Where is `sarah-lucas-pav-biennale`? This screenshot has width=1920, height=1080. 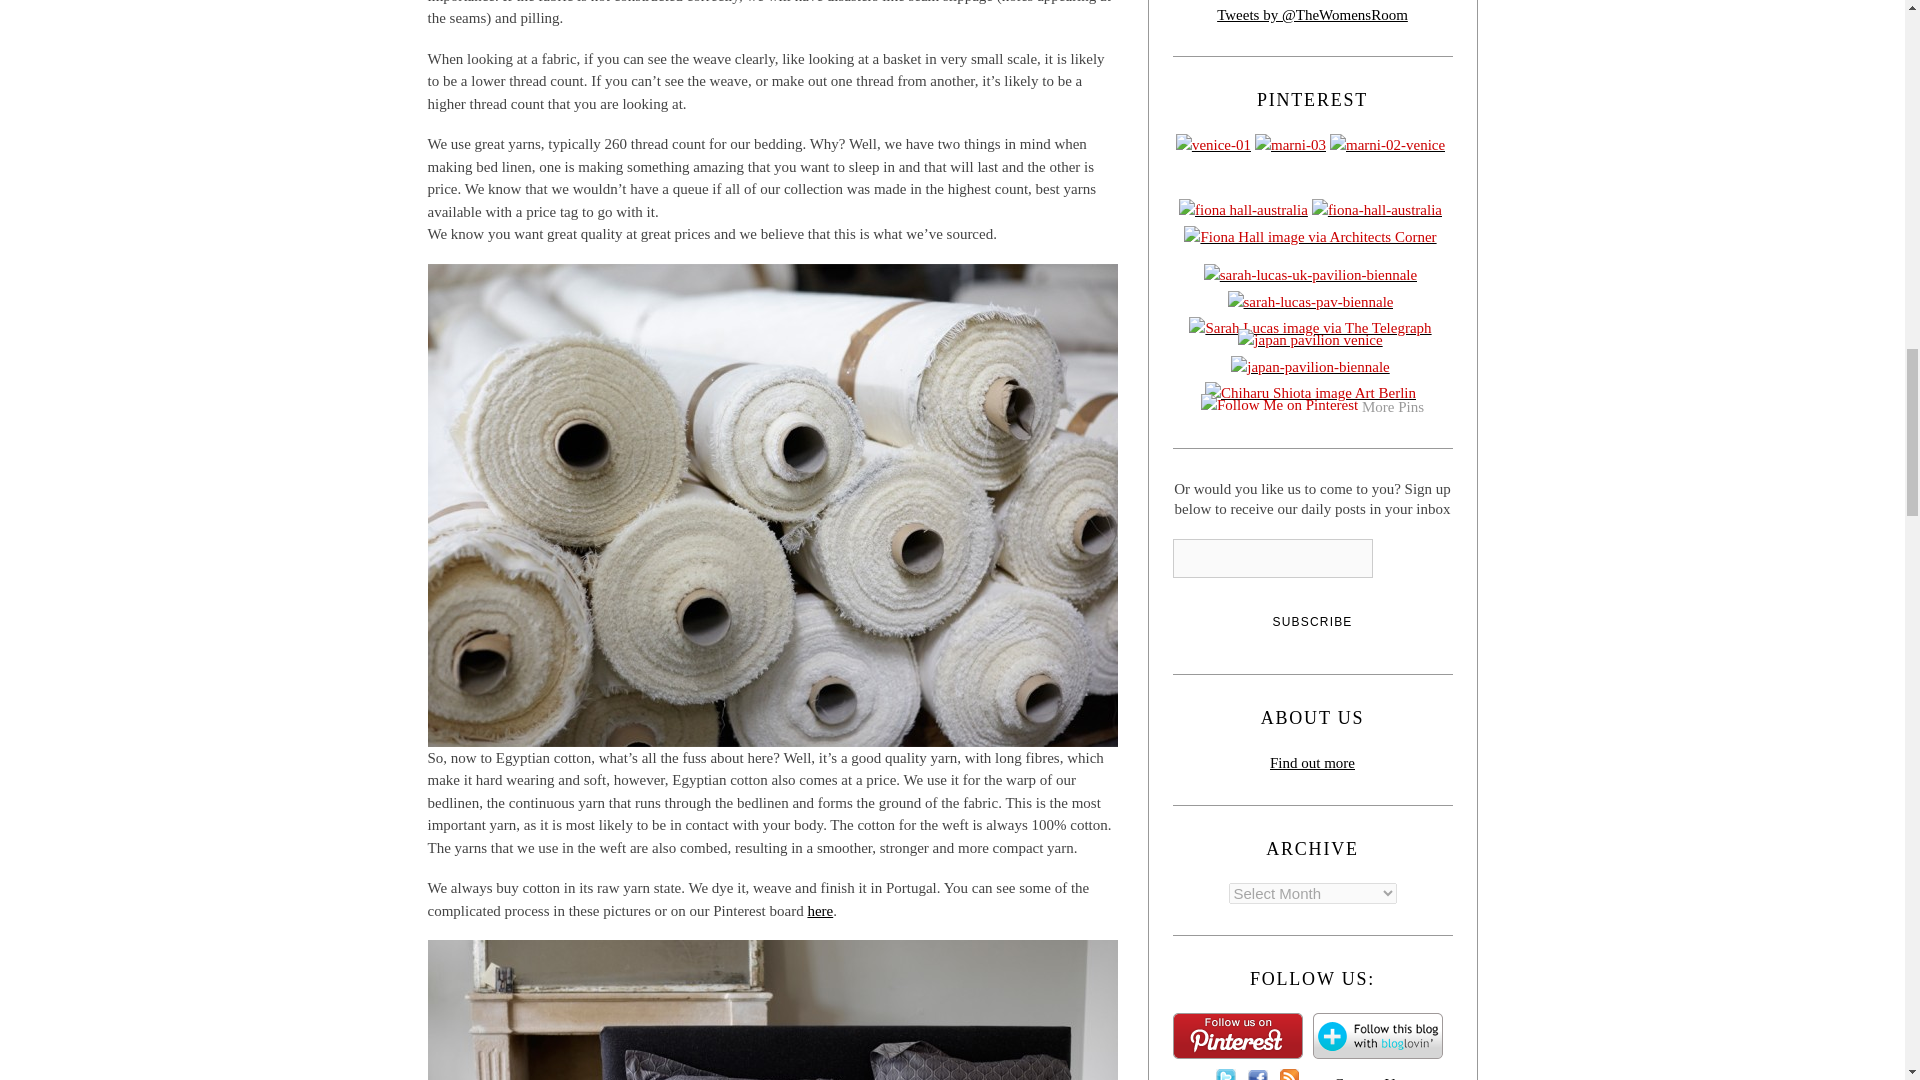 sarah-lucas-pav-biennale is located at coordinates (1312, 304).